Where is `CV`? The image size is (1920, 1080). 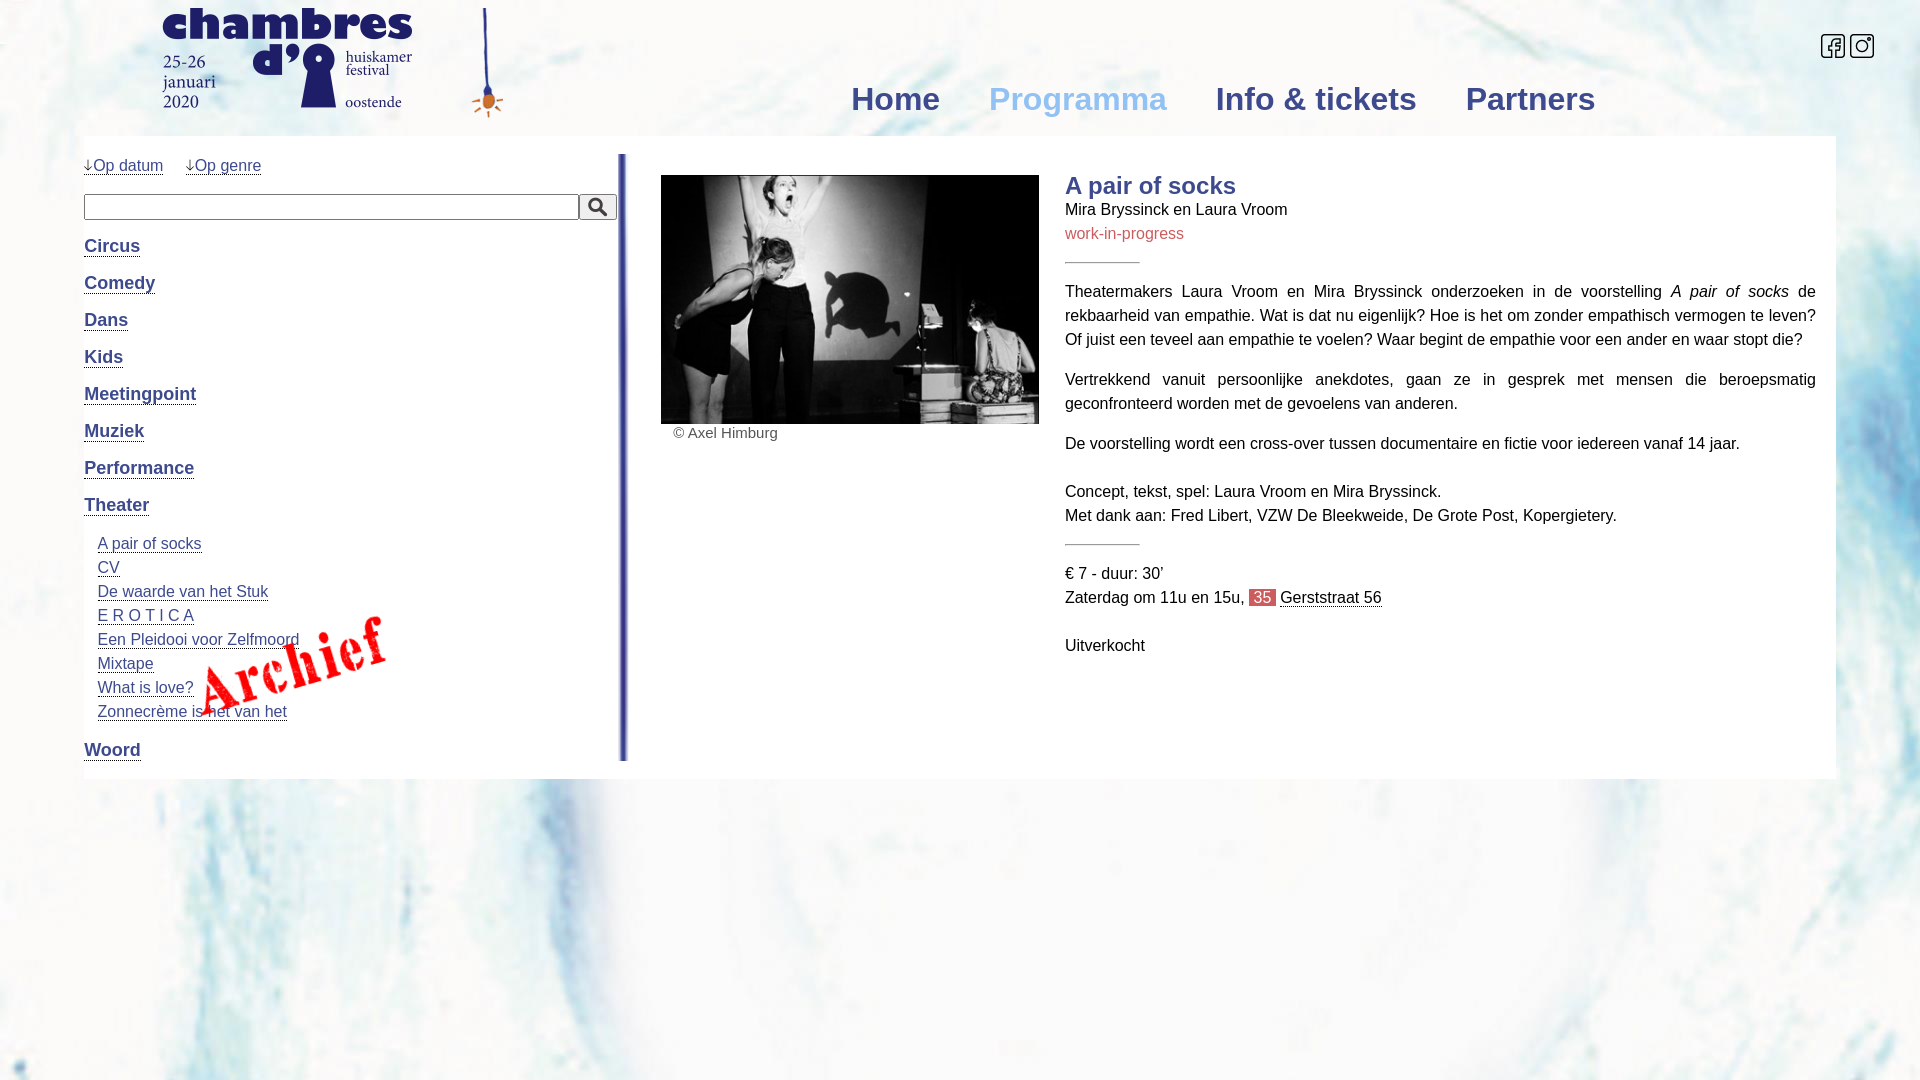
CV is located at coordinates (109, 568).